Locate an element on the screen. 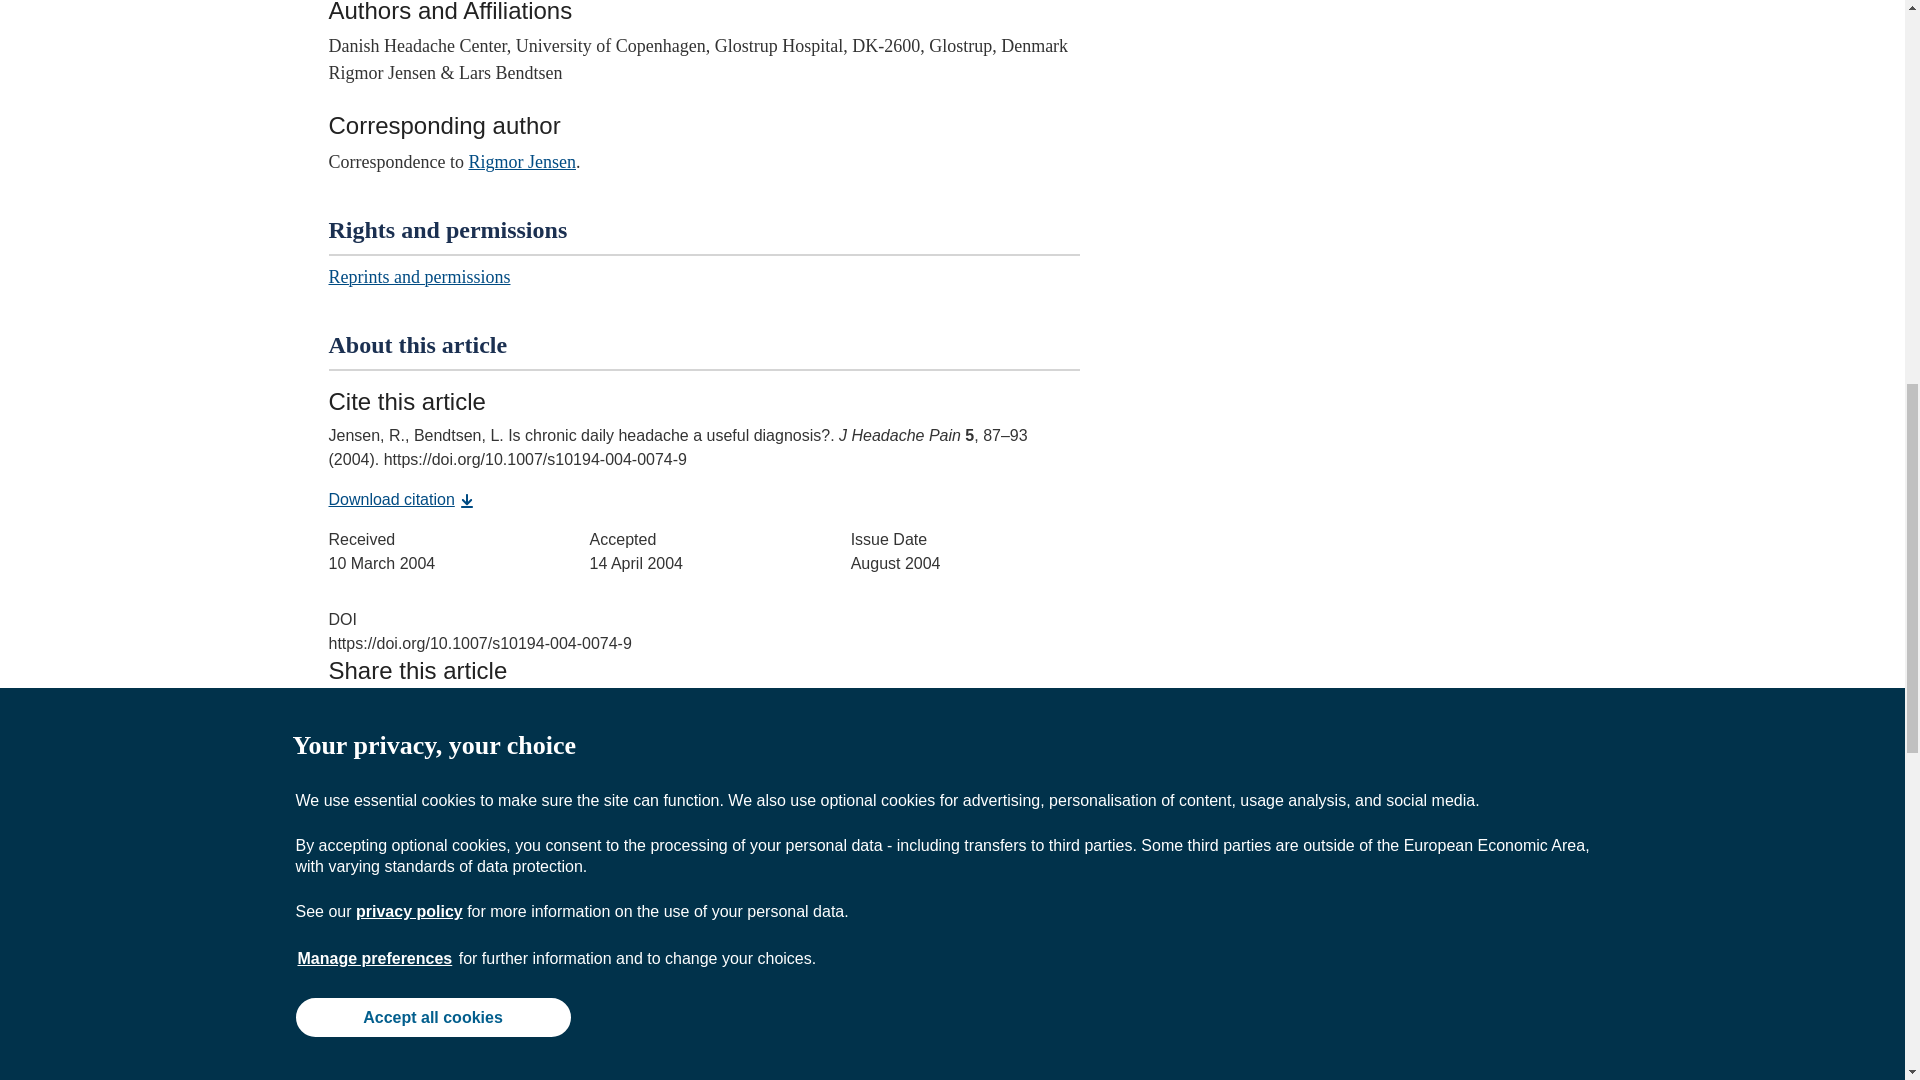  Get shareable link is located at coordinates (414, 755).